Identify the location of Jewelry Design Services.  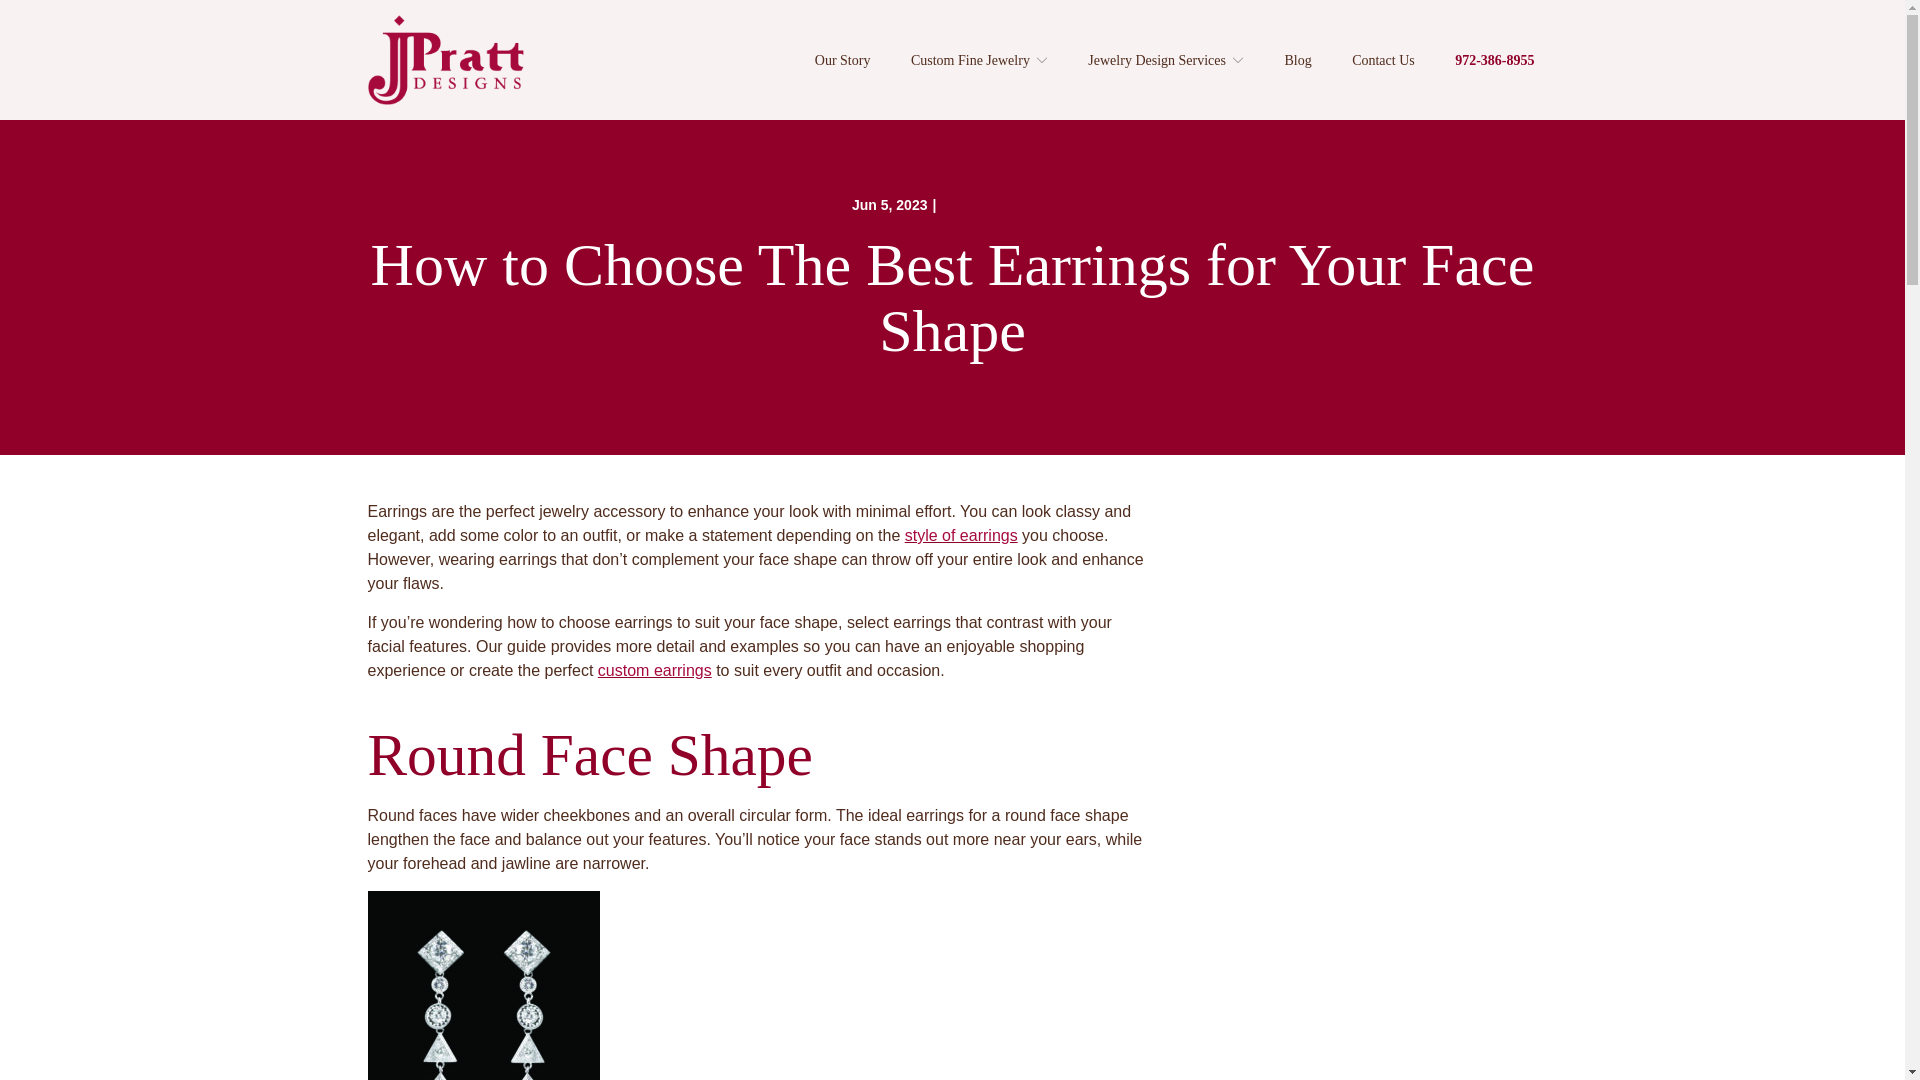
(1166, 60).